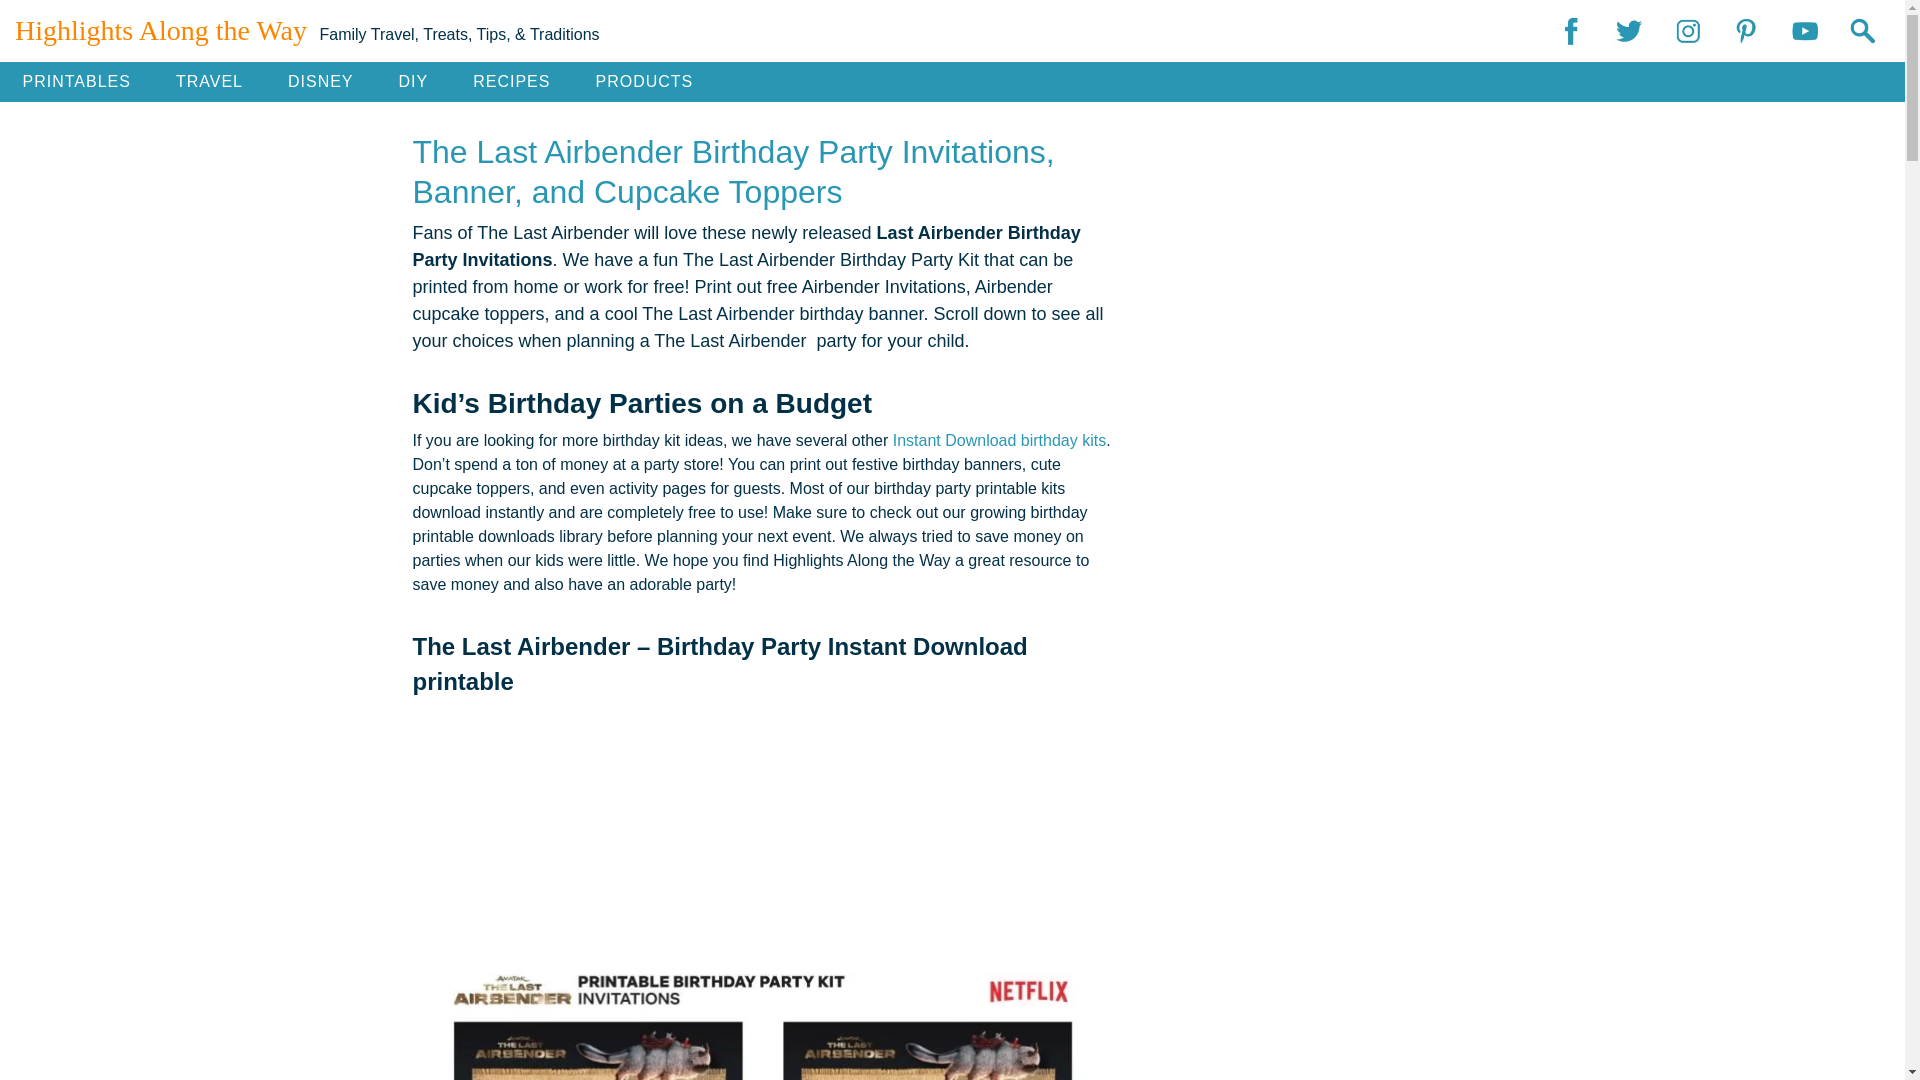  What do you see at coordinates (644, 81) in the screenshot?
I see `PRODUCTS` at bounding box center [644, 81].